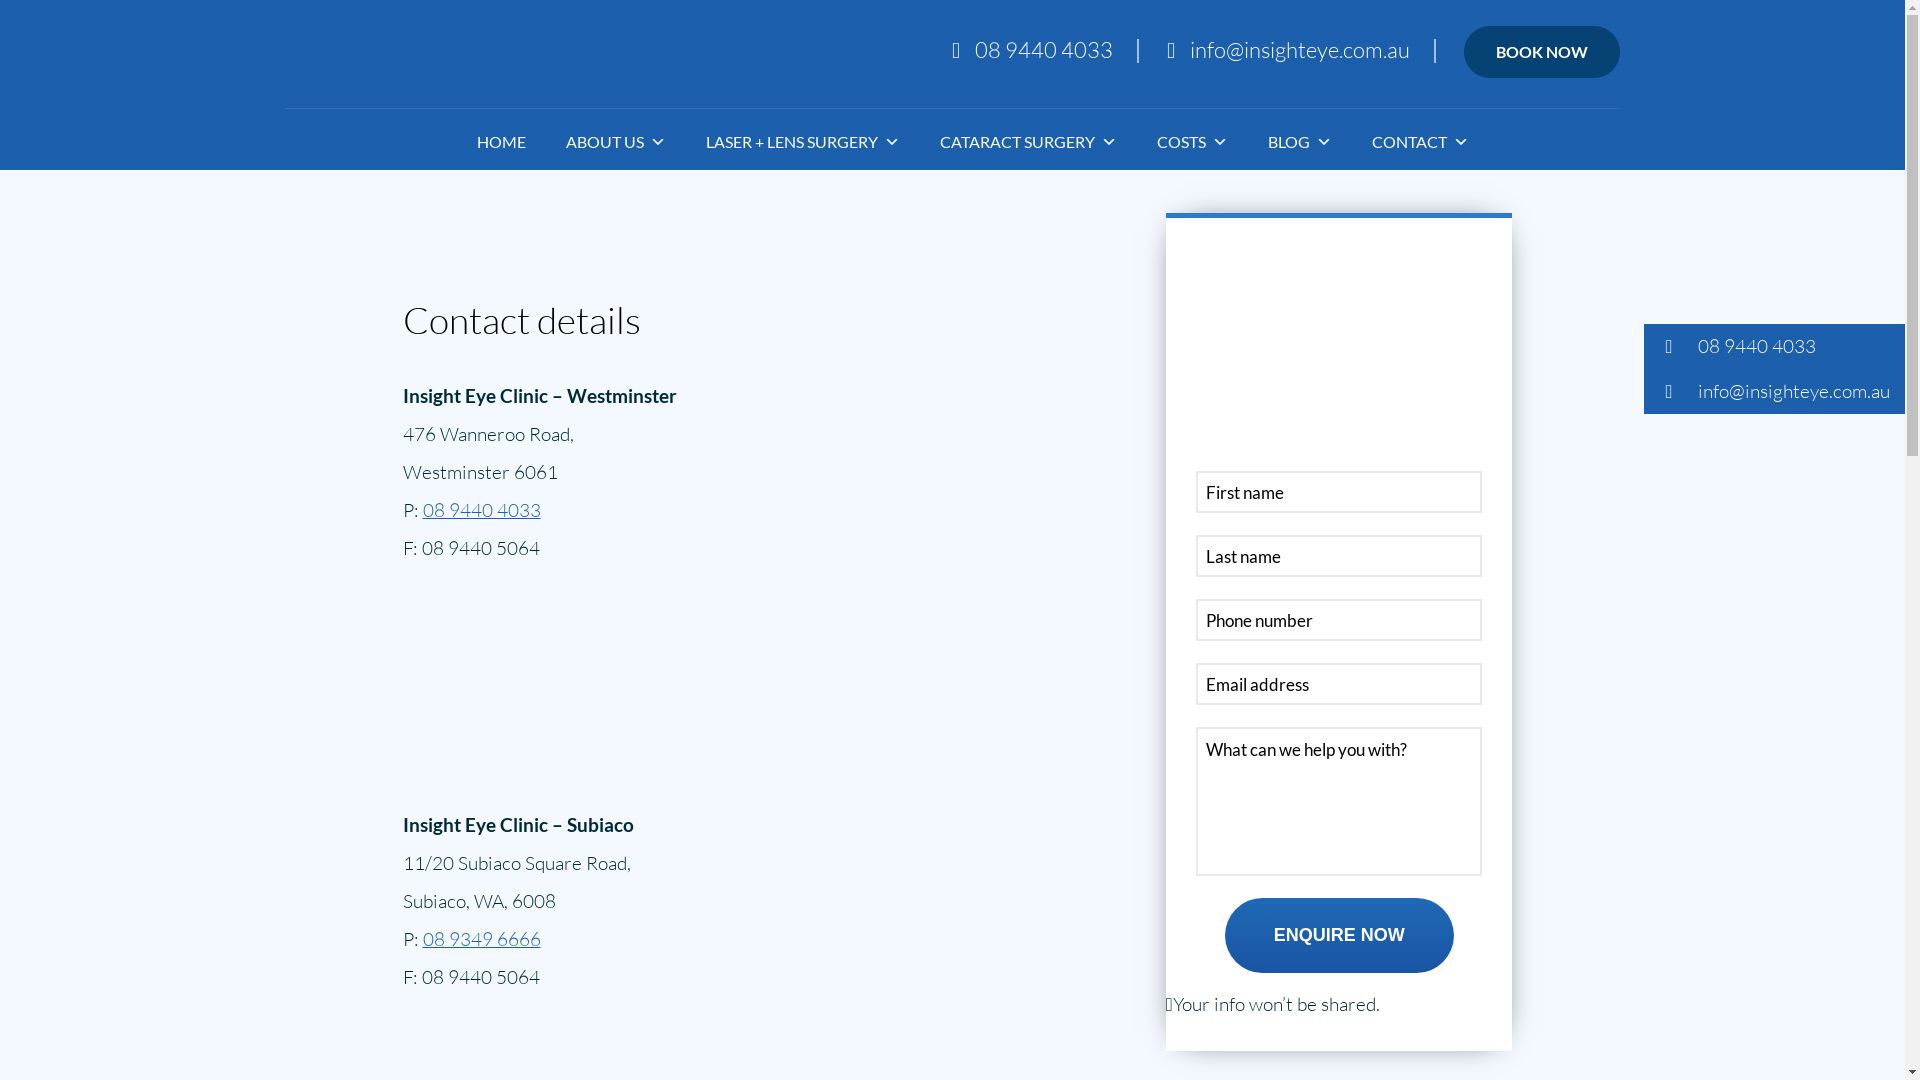 The width and height of the screenshot is (1920, 1080). What do you see at coordinates (480, 142) in the screenshot?
I see `HOME` at bounding box center [480, 142].